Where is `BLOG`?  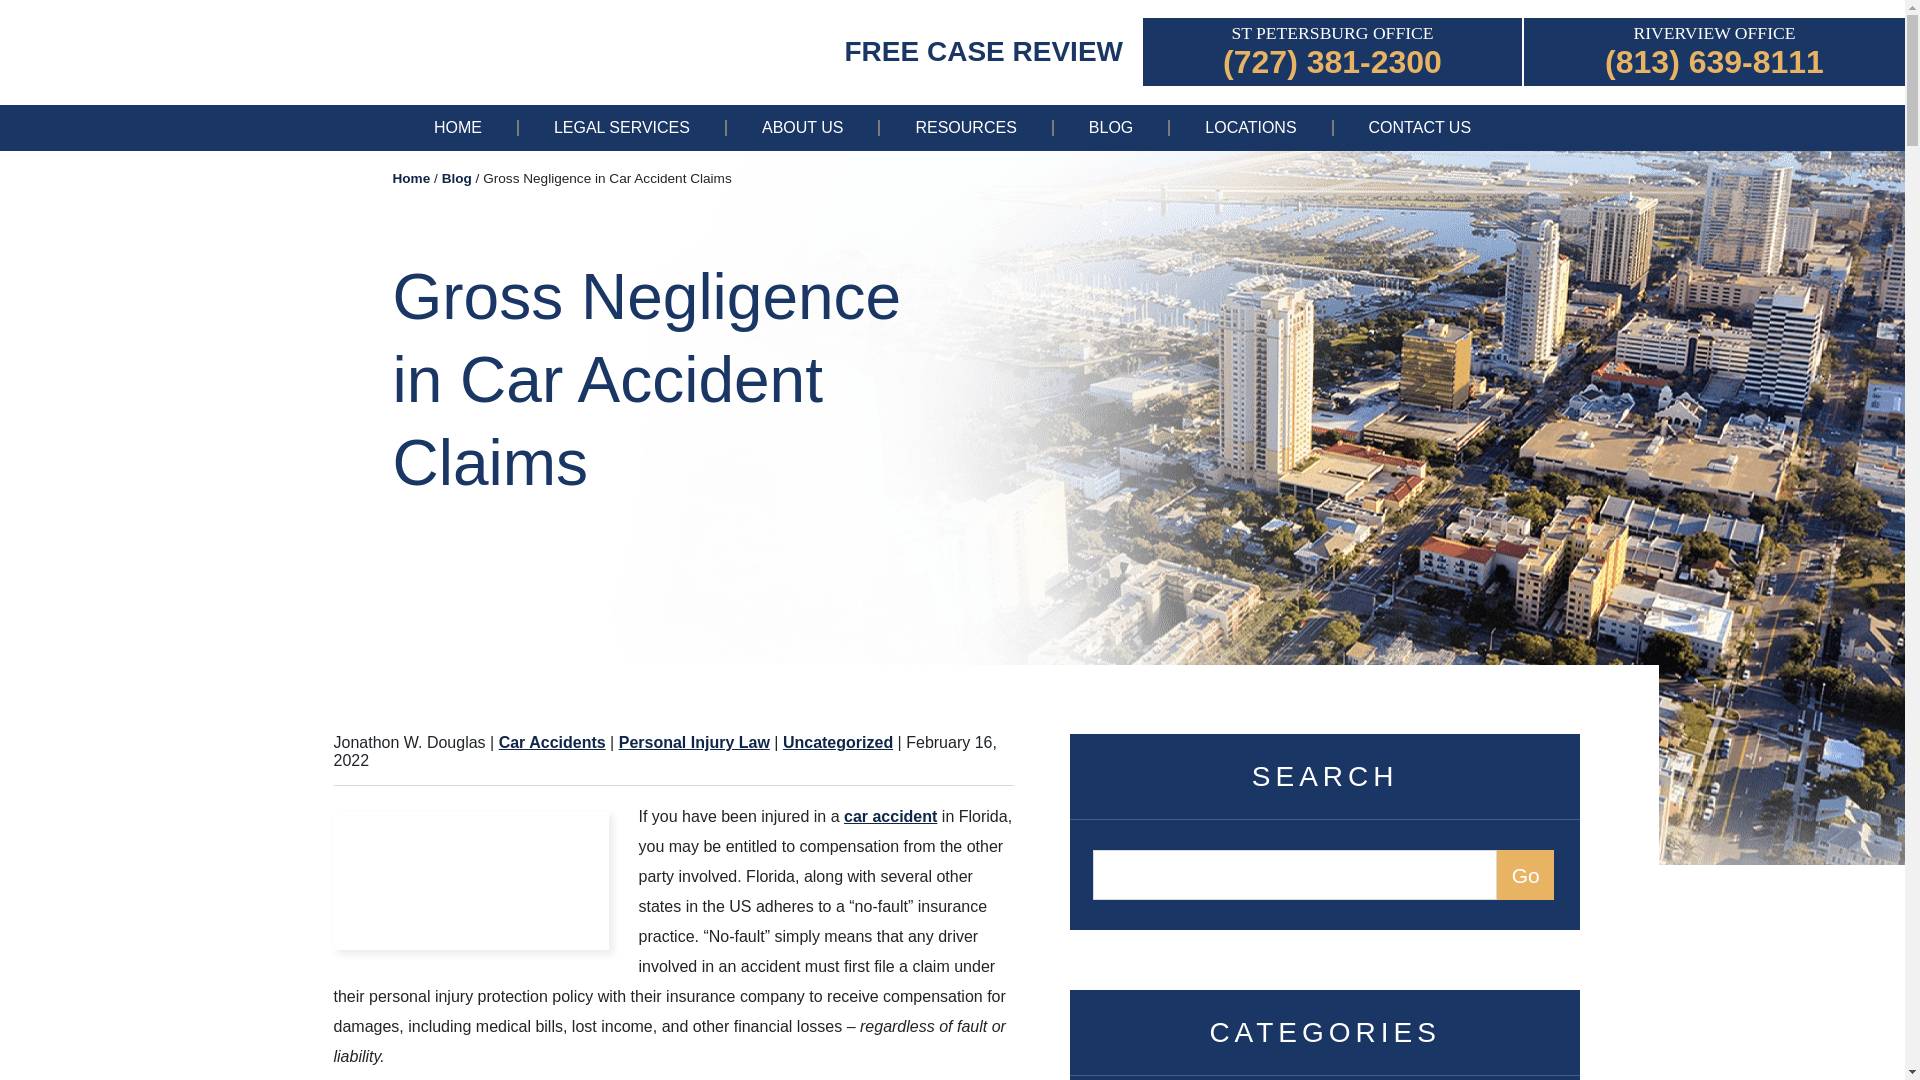
BLOG is located at coordinates (1110, 128).